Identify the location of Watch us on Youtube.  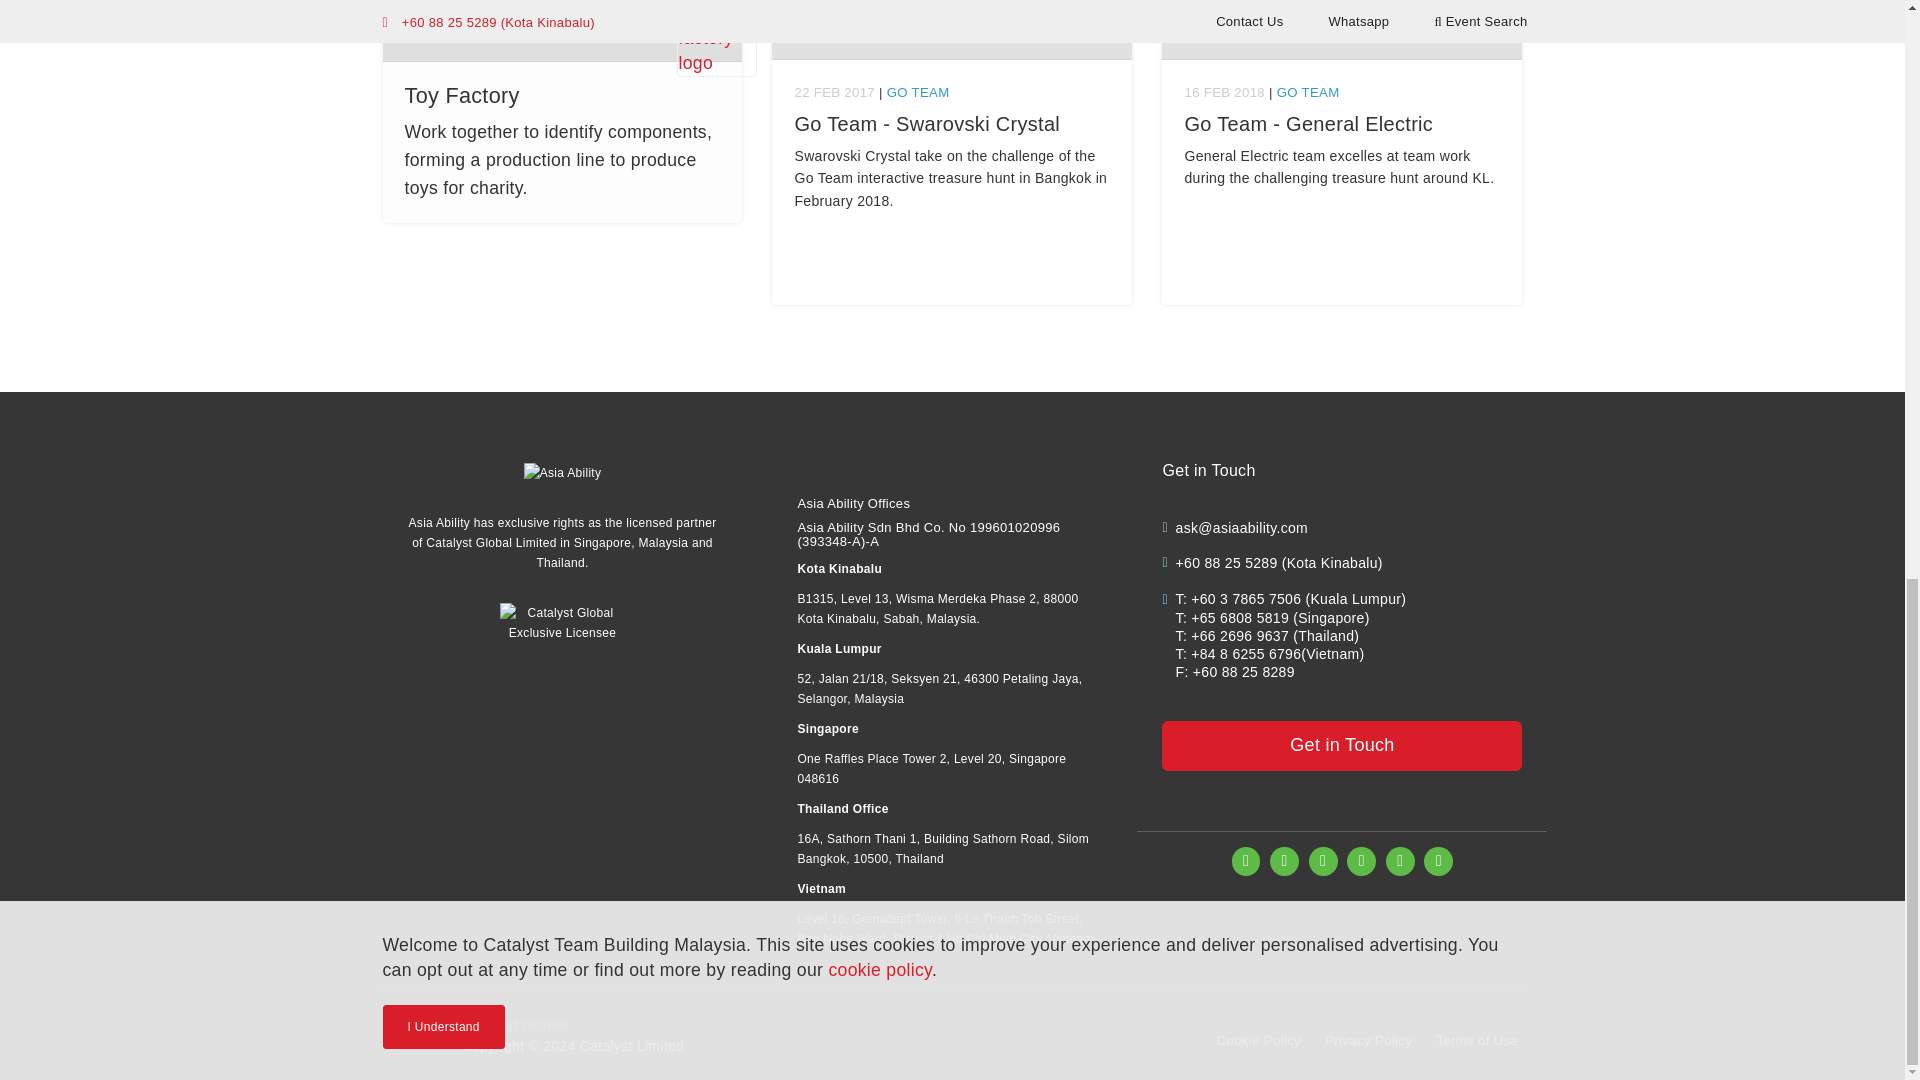
(1438, 860).